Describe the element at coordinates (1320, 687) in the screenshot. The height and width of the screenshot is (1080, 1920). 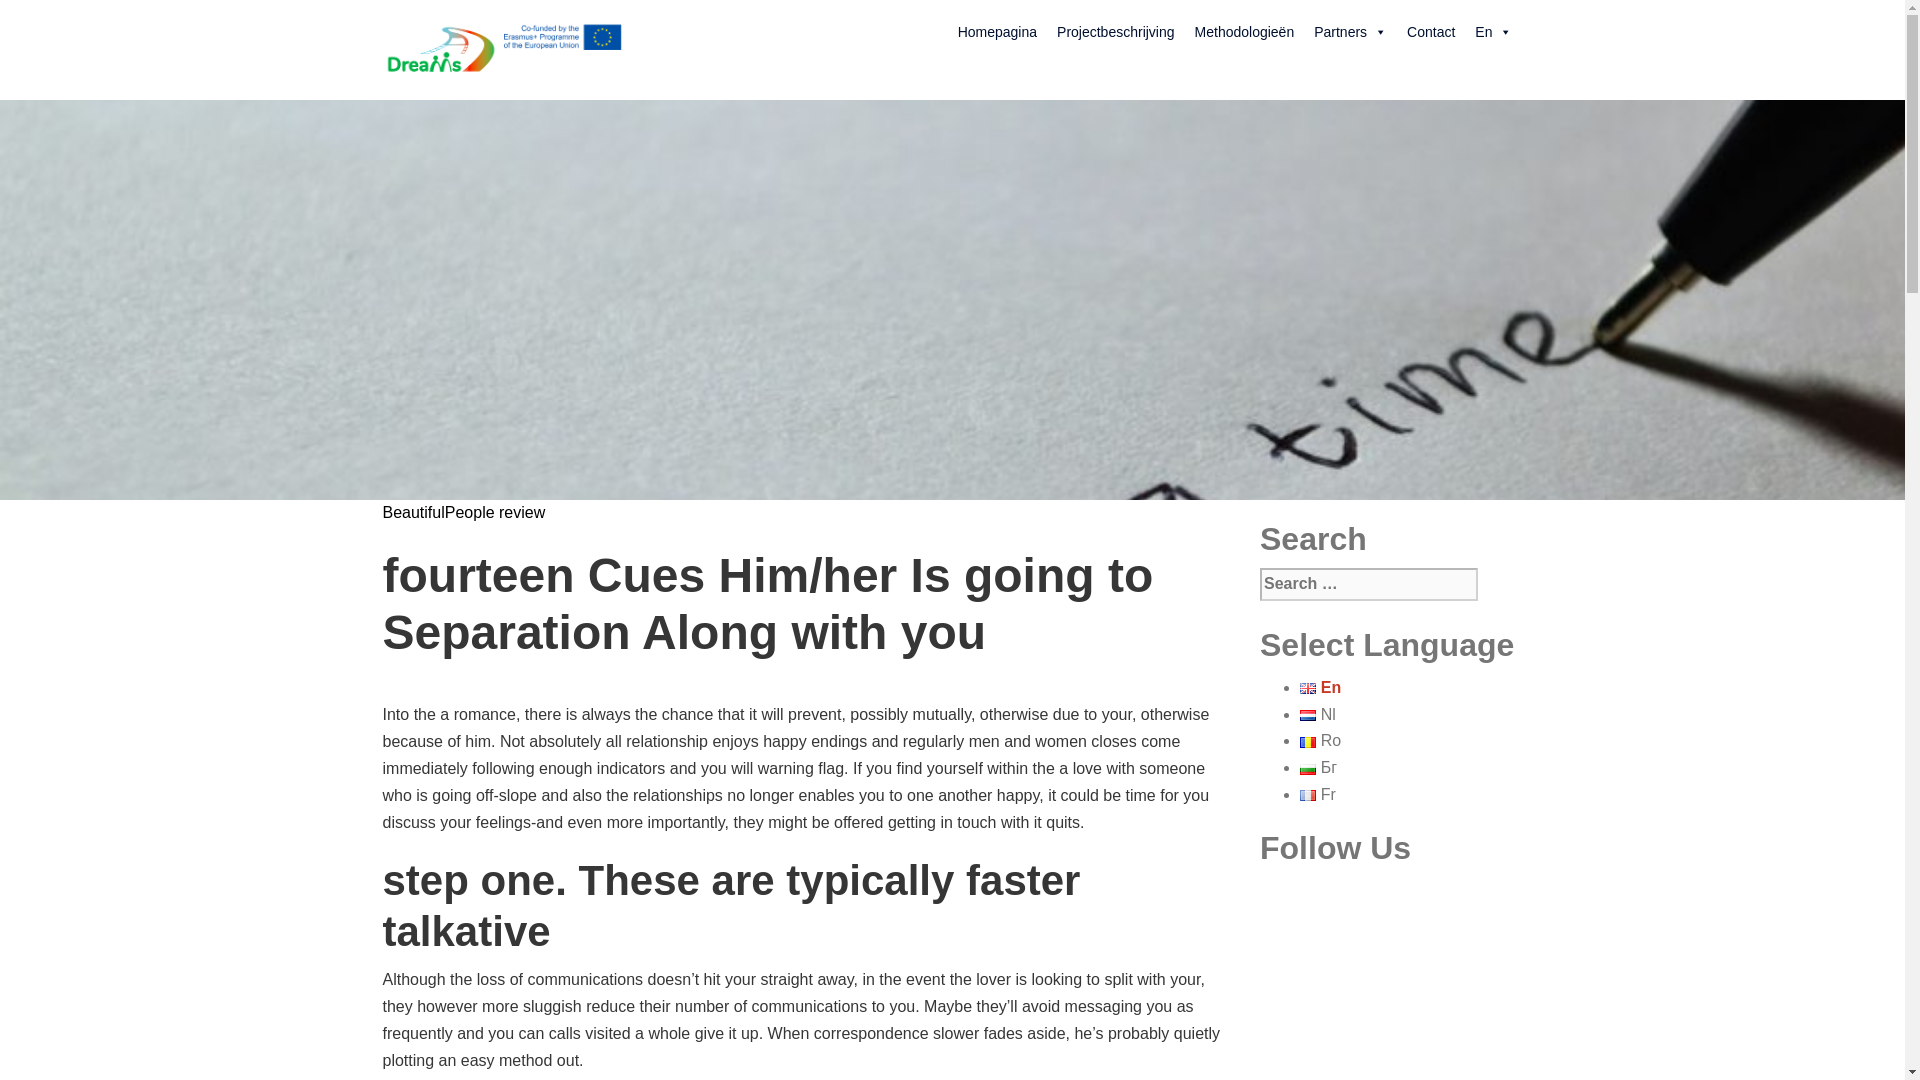
I see `En` at that location.